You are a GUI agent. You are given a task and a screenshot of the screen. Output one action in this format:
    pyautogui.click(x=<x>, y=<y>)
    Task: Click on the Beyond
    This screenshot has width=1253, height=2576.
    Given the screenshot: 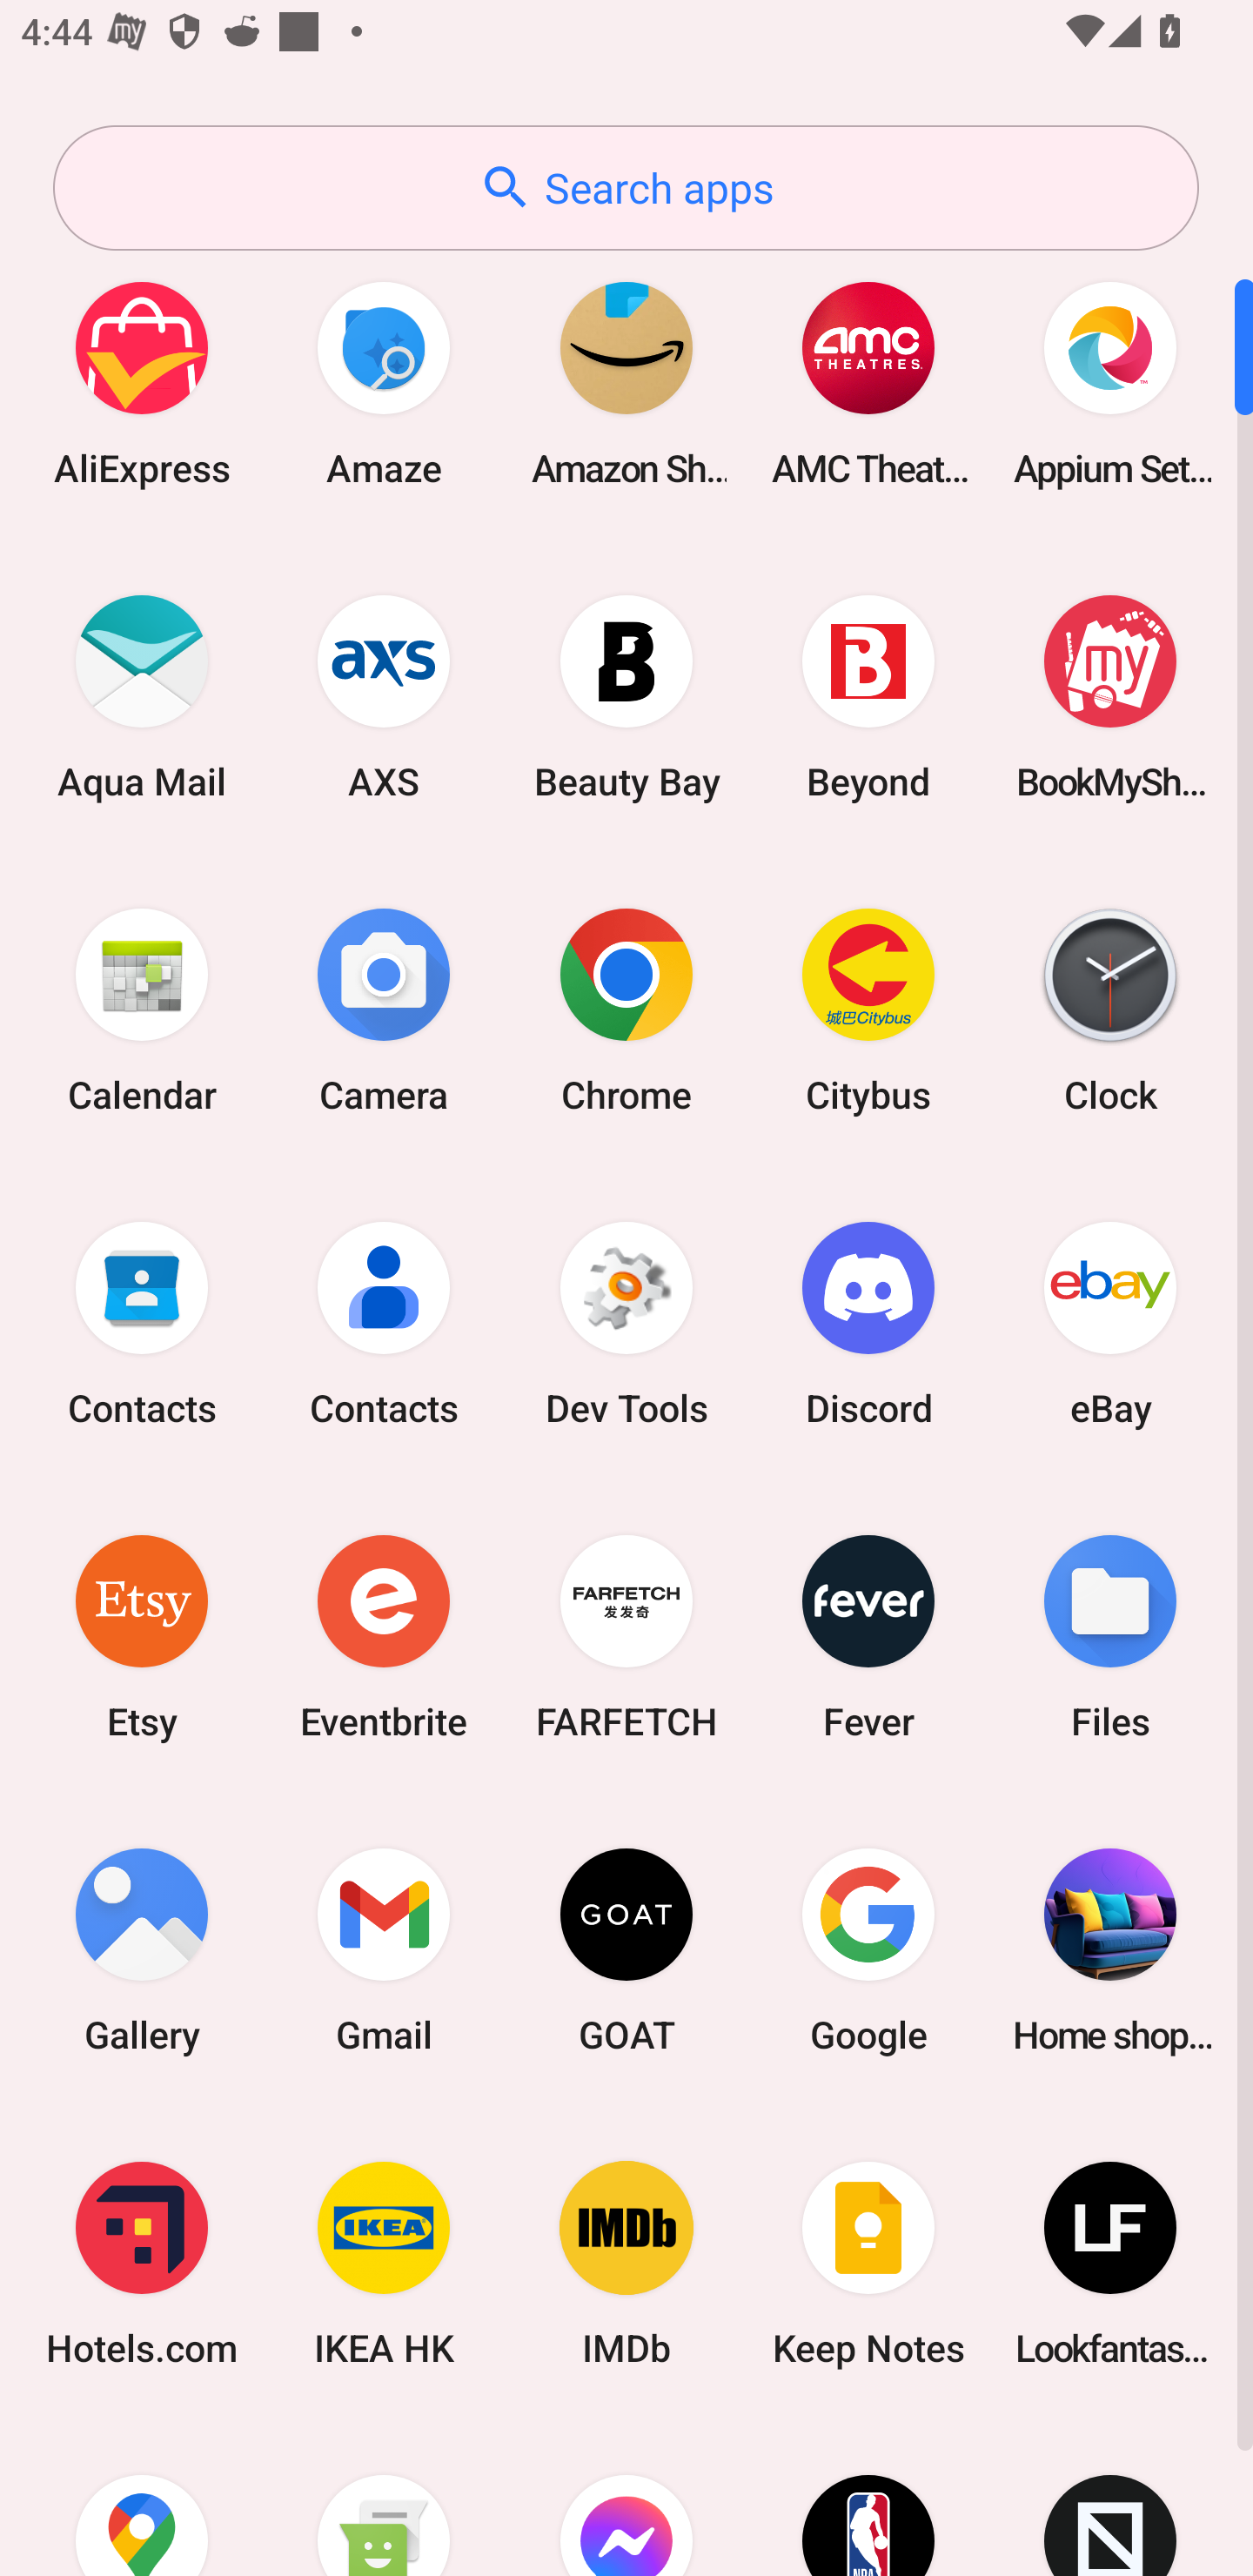 What is the action you would take?
    pyautogui.click(x=868, y=696)
    